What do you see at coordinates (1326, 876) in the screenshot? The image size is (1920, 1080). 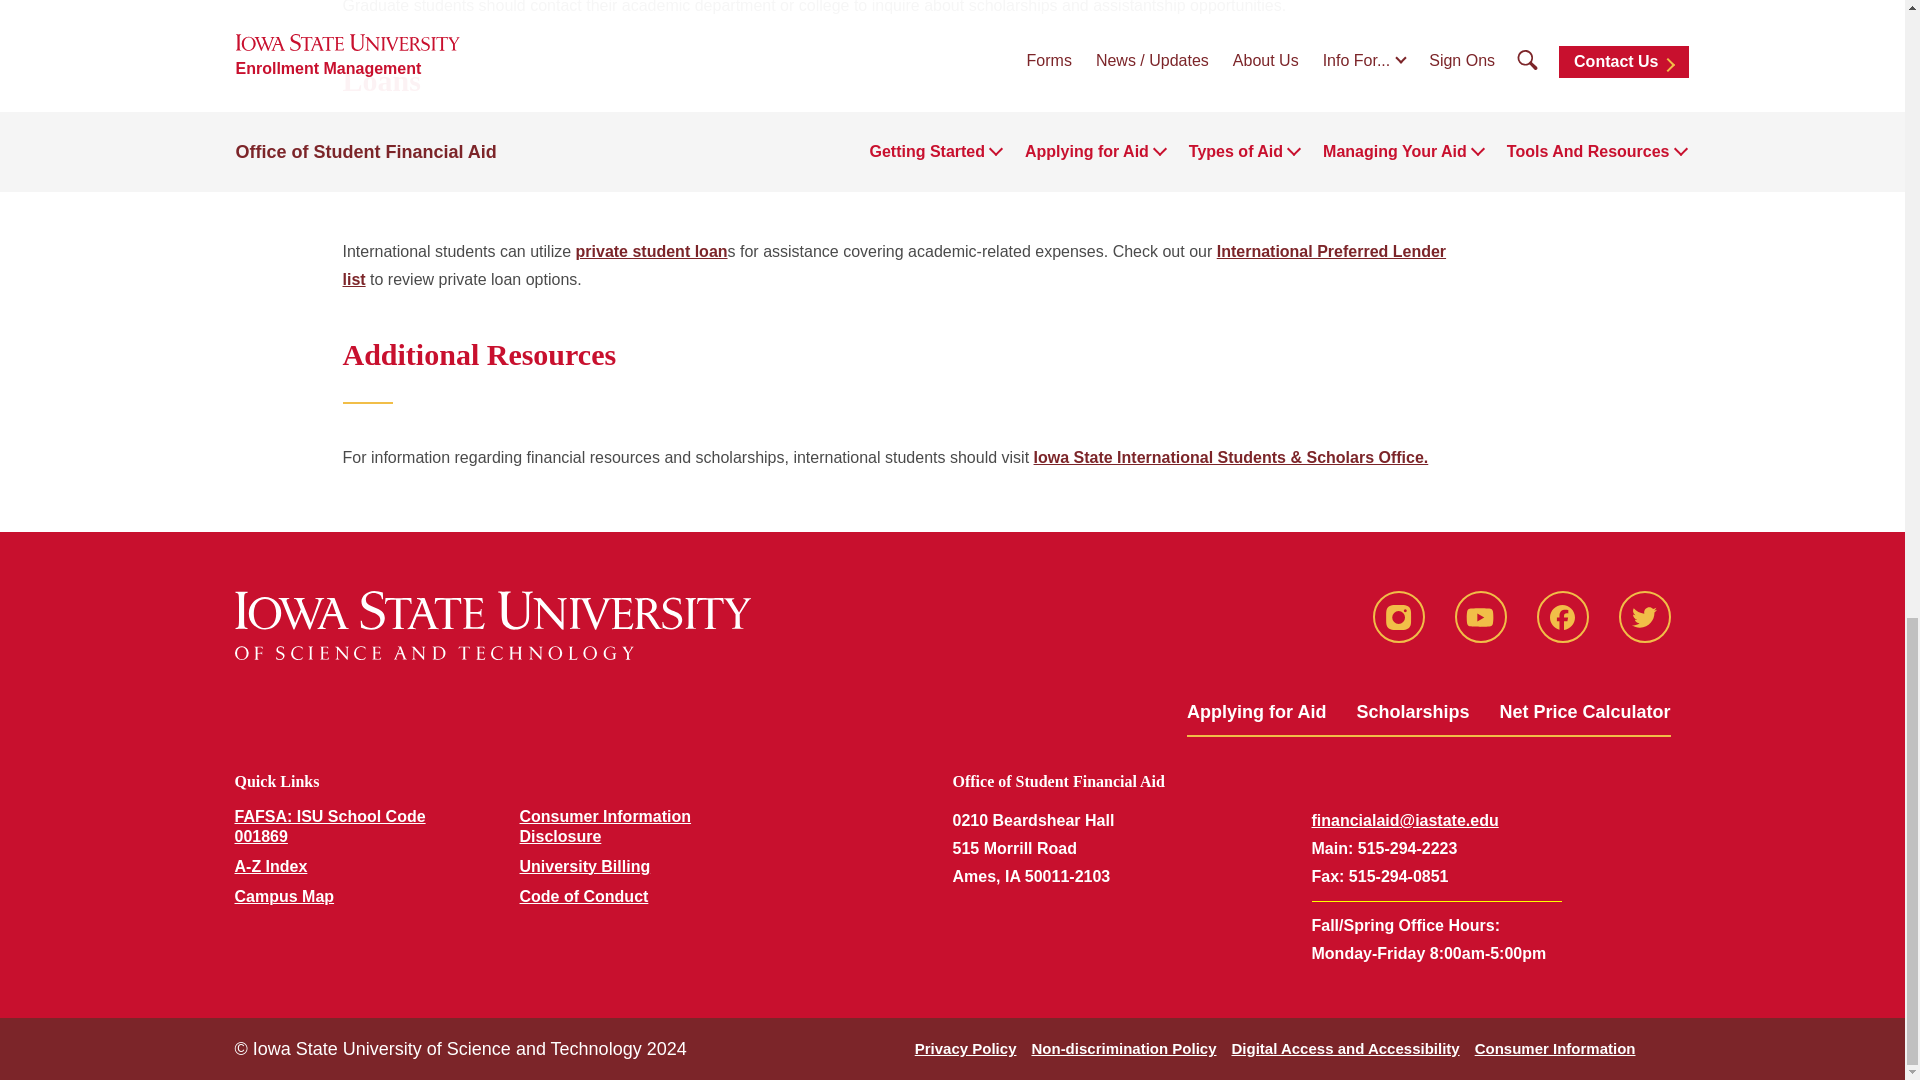 I see `Phone` at bounding box center [1326, 876].